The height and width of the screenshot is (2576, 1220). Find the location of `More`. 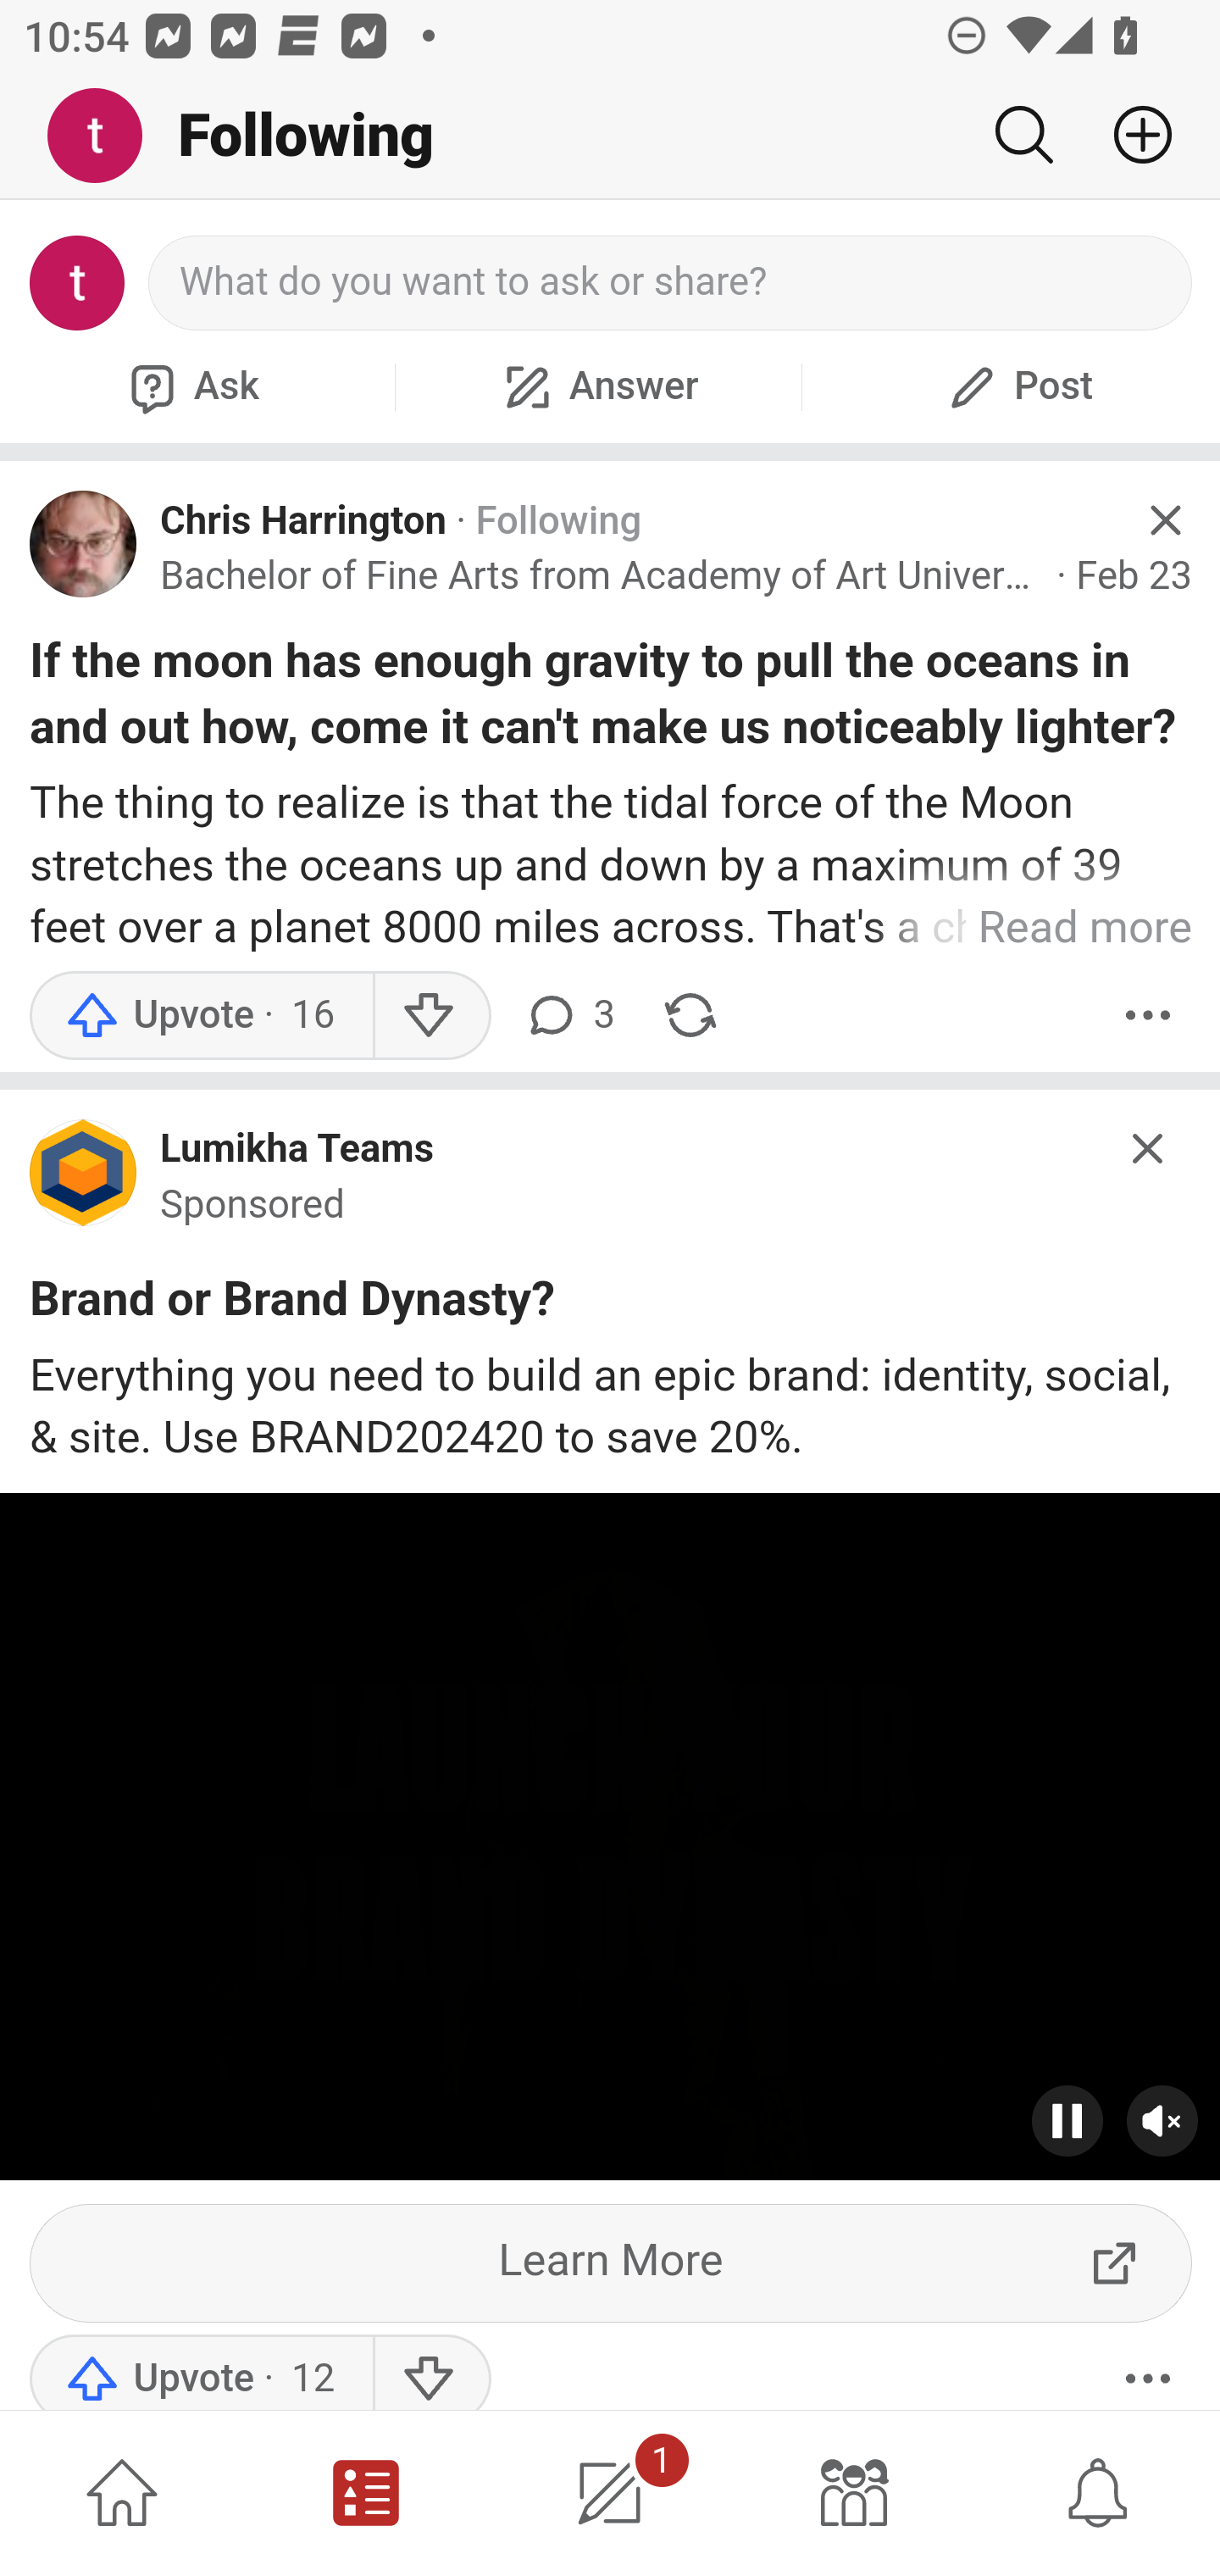

More is located at coordinates (1148, 2373).